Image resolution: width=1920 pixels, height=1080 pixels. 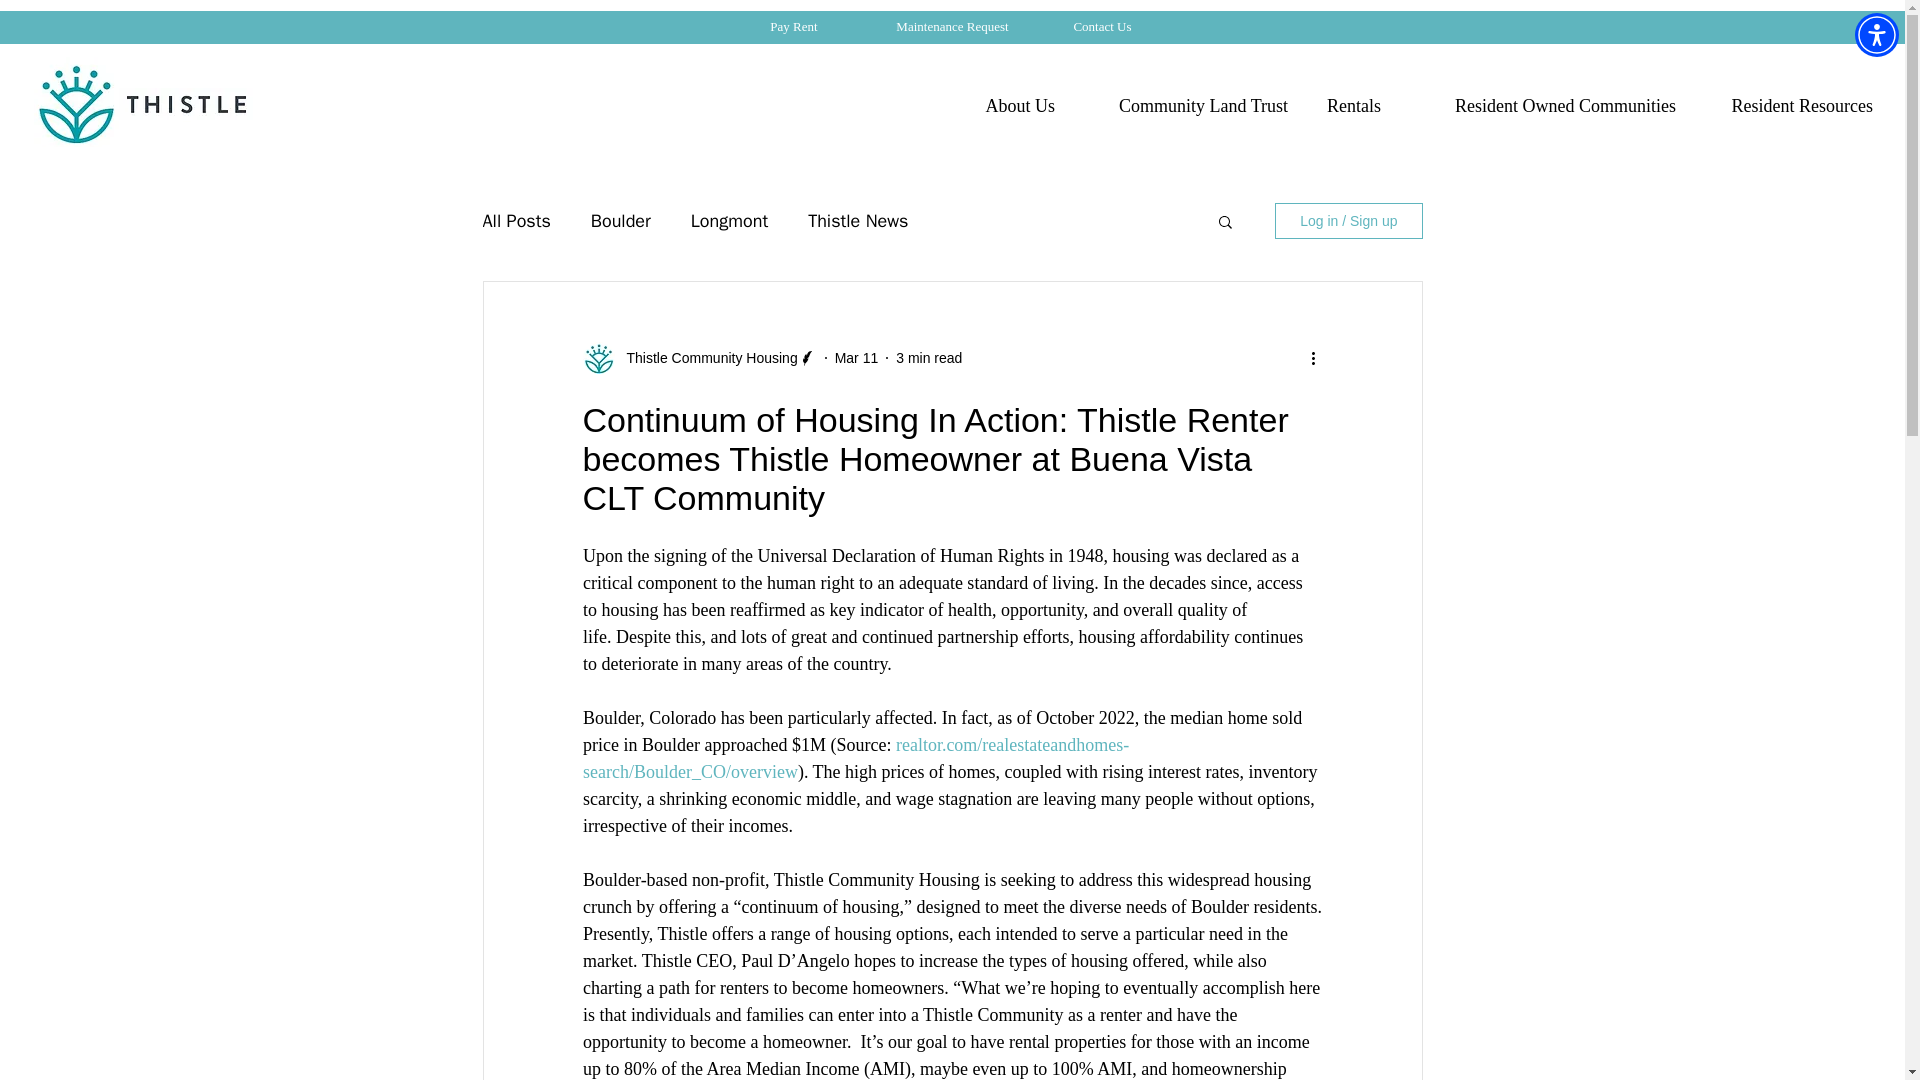 What do you see at coordinates (857, 358) in the screenshot?
I see `Mar 11` at bounding box center [857, 358].